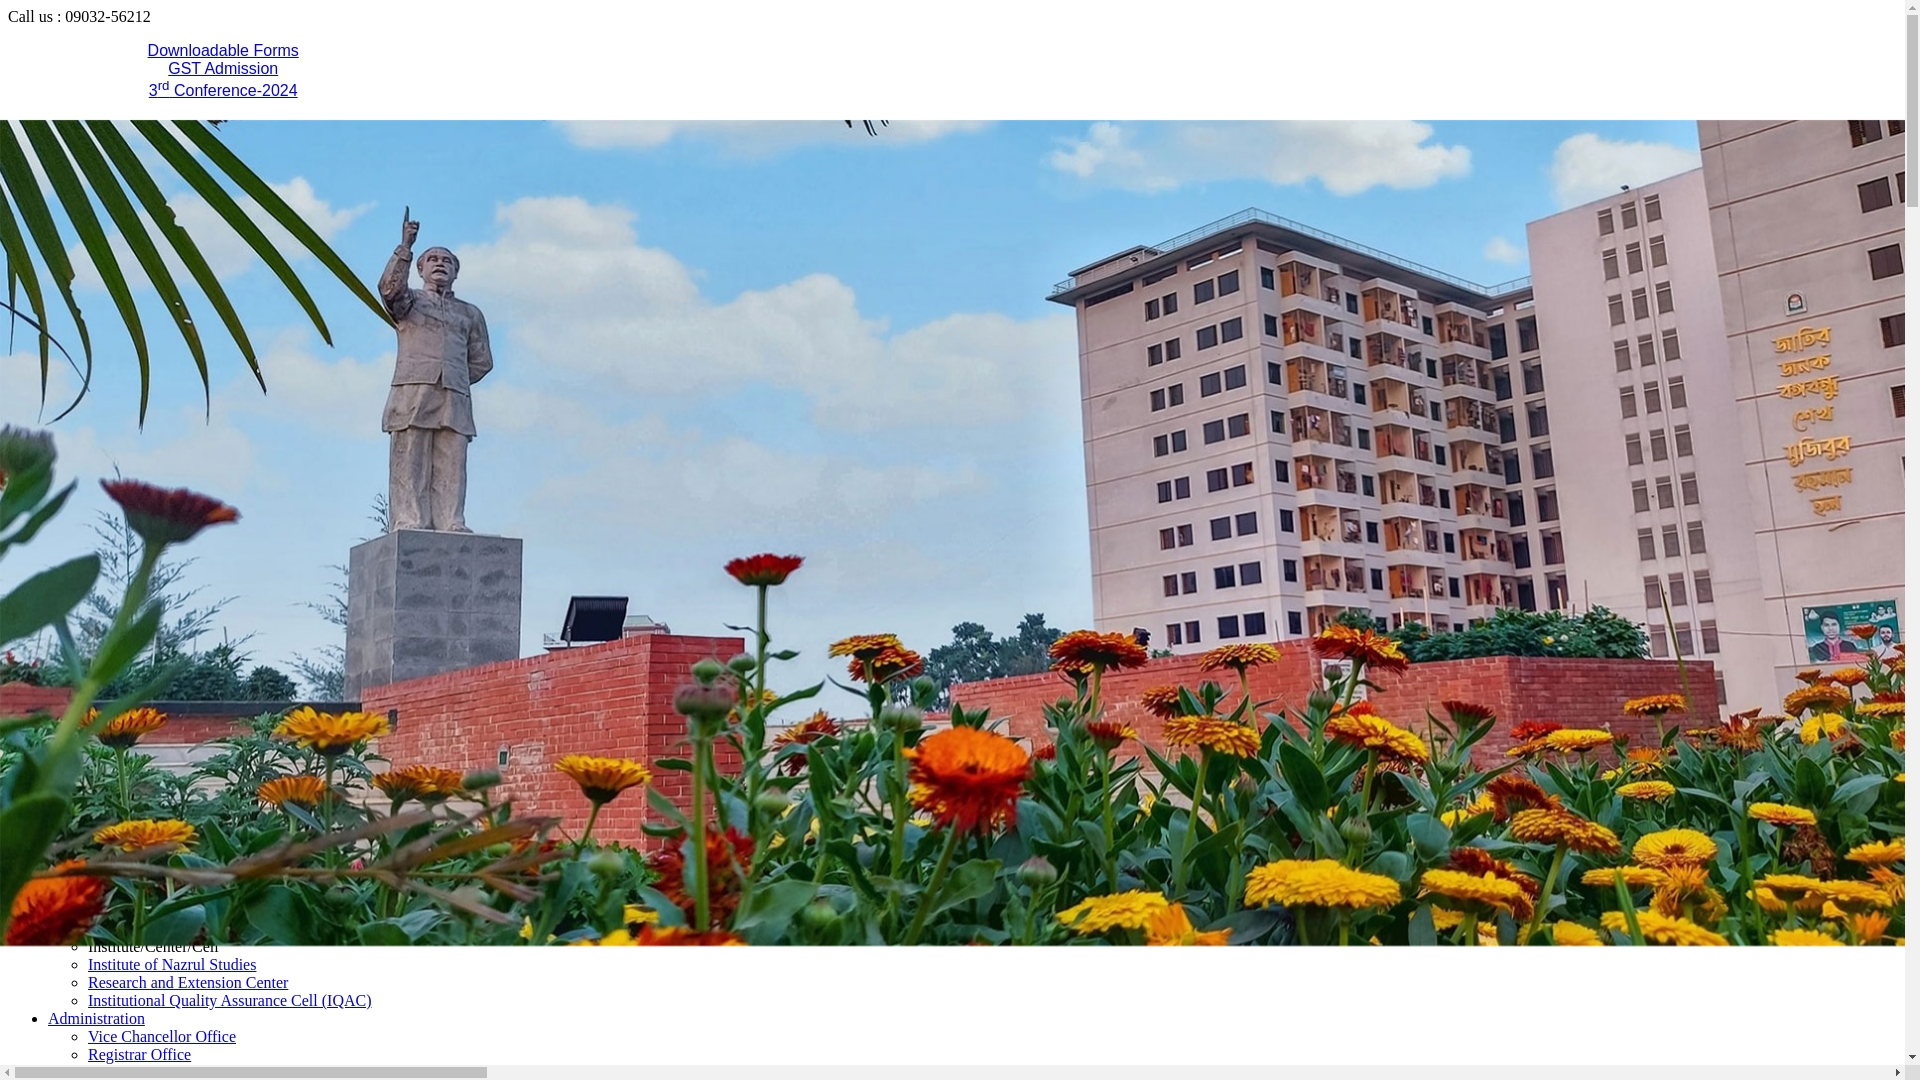  Describe the element at coordinates (230, 1000) in the screenshot. I see `Institutional Quality Assurance Cell (IQAC)` at that location.